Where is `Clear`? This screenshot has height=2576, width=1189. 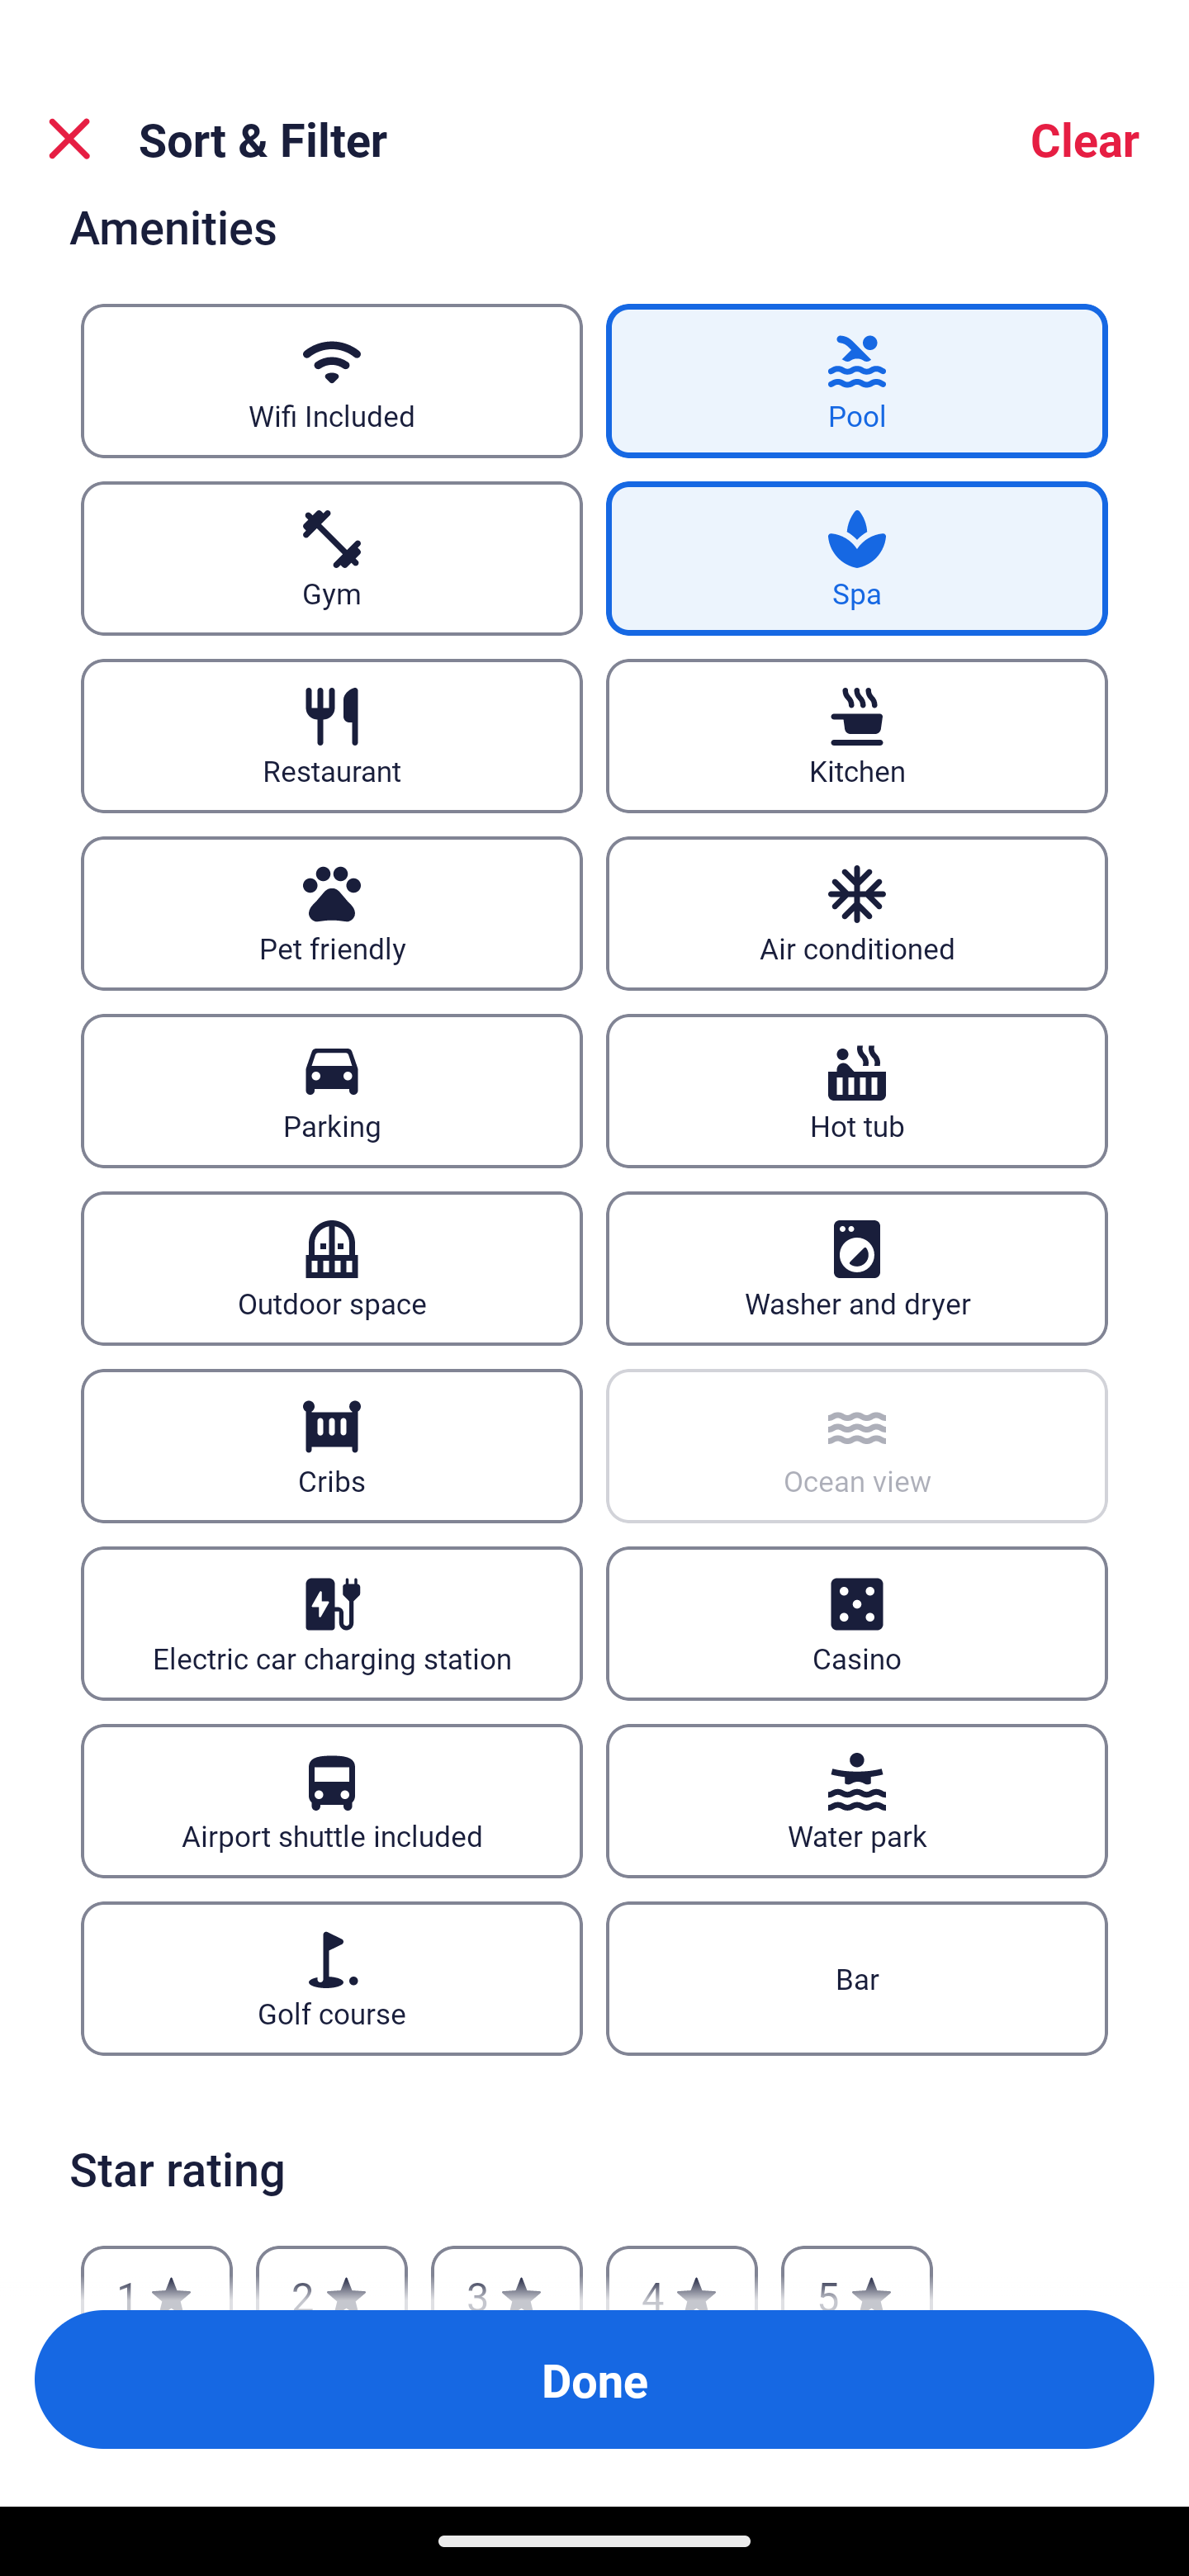 Clear is located at coordinates (1085, 139).